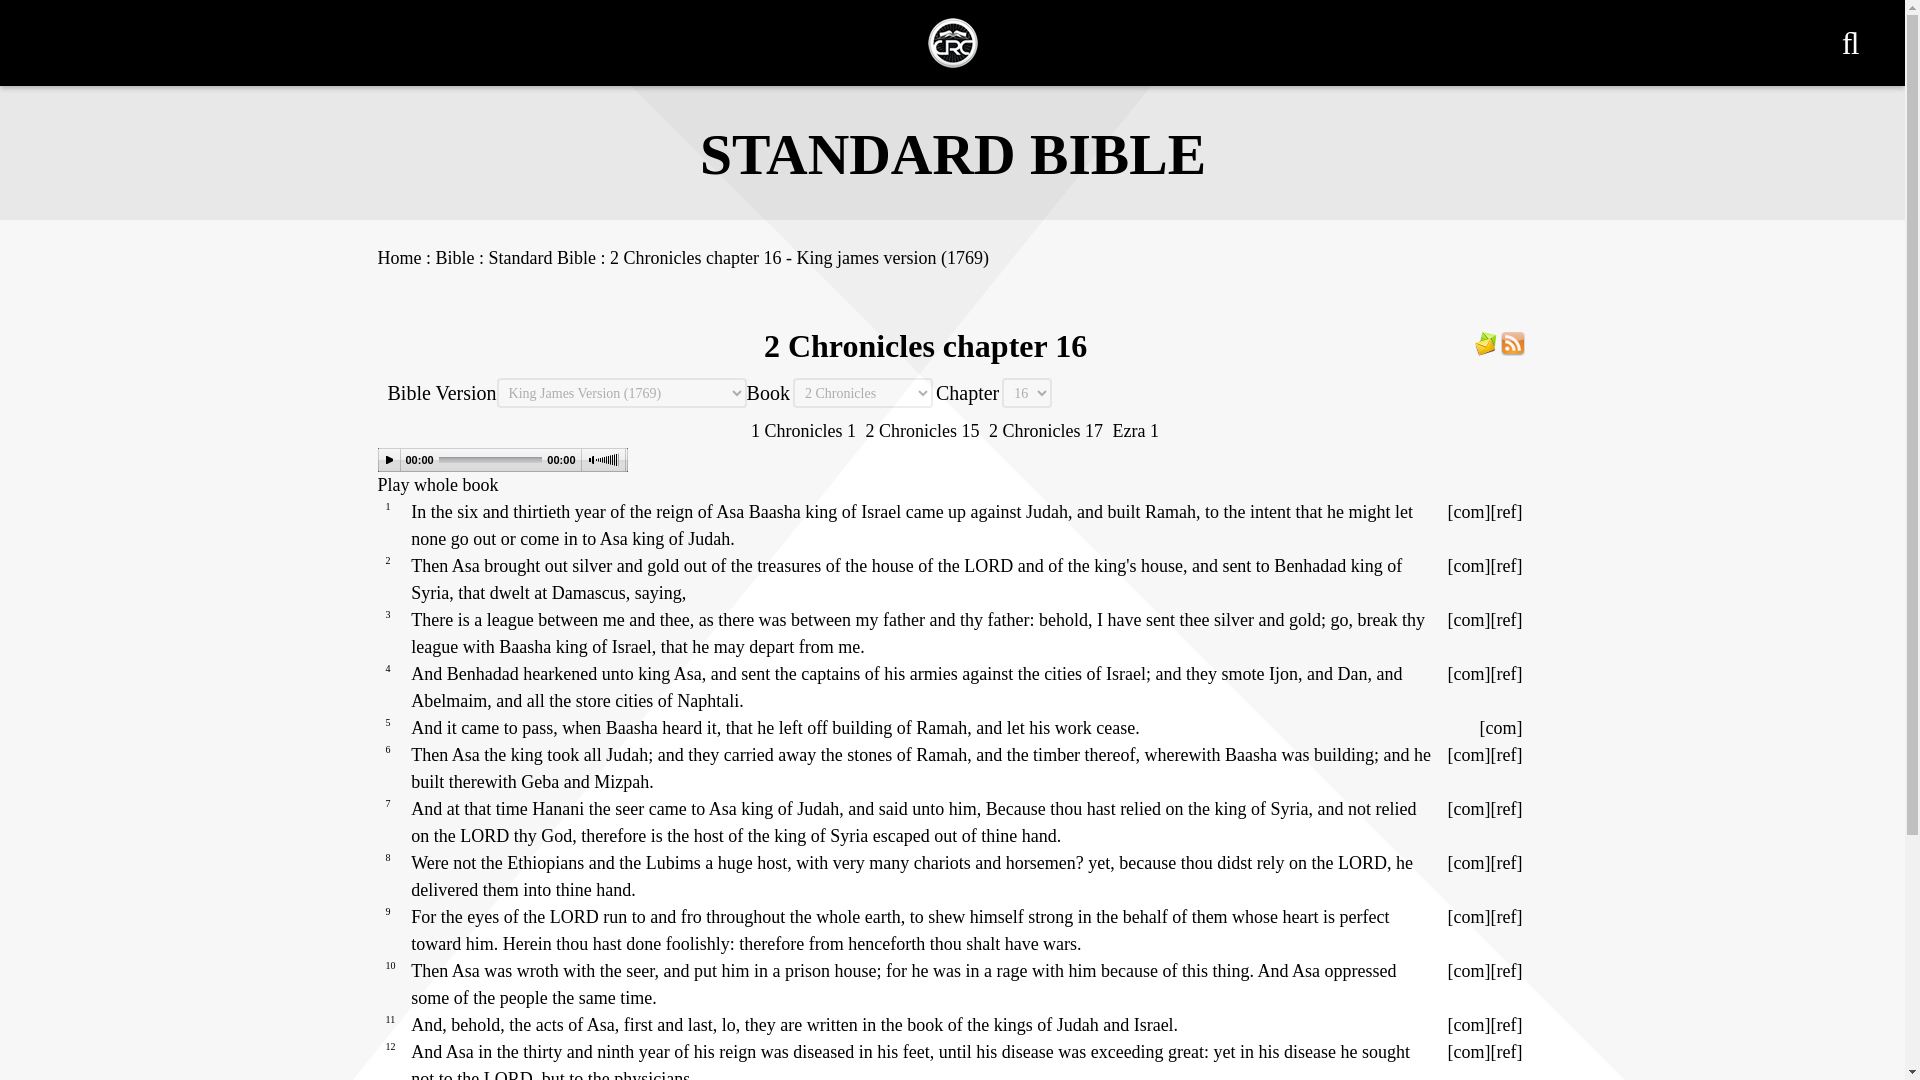 The width and height of the screenshot is (1920, 1080). Describe the element at coordinates (1506, 674) in the screenshot. I see `Click to read ` at that location.